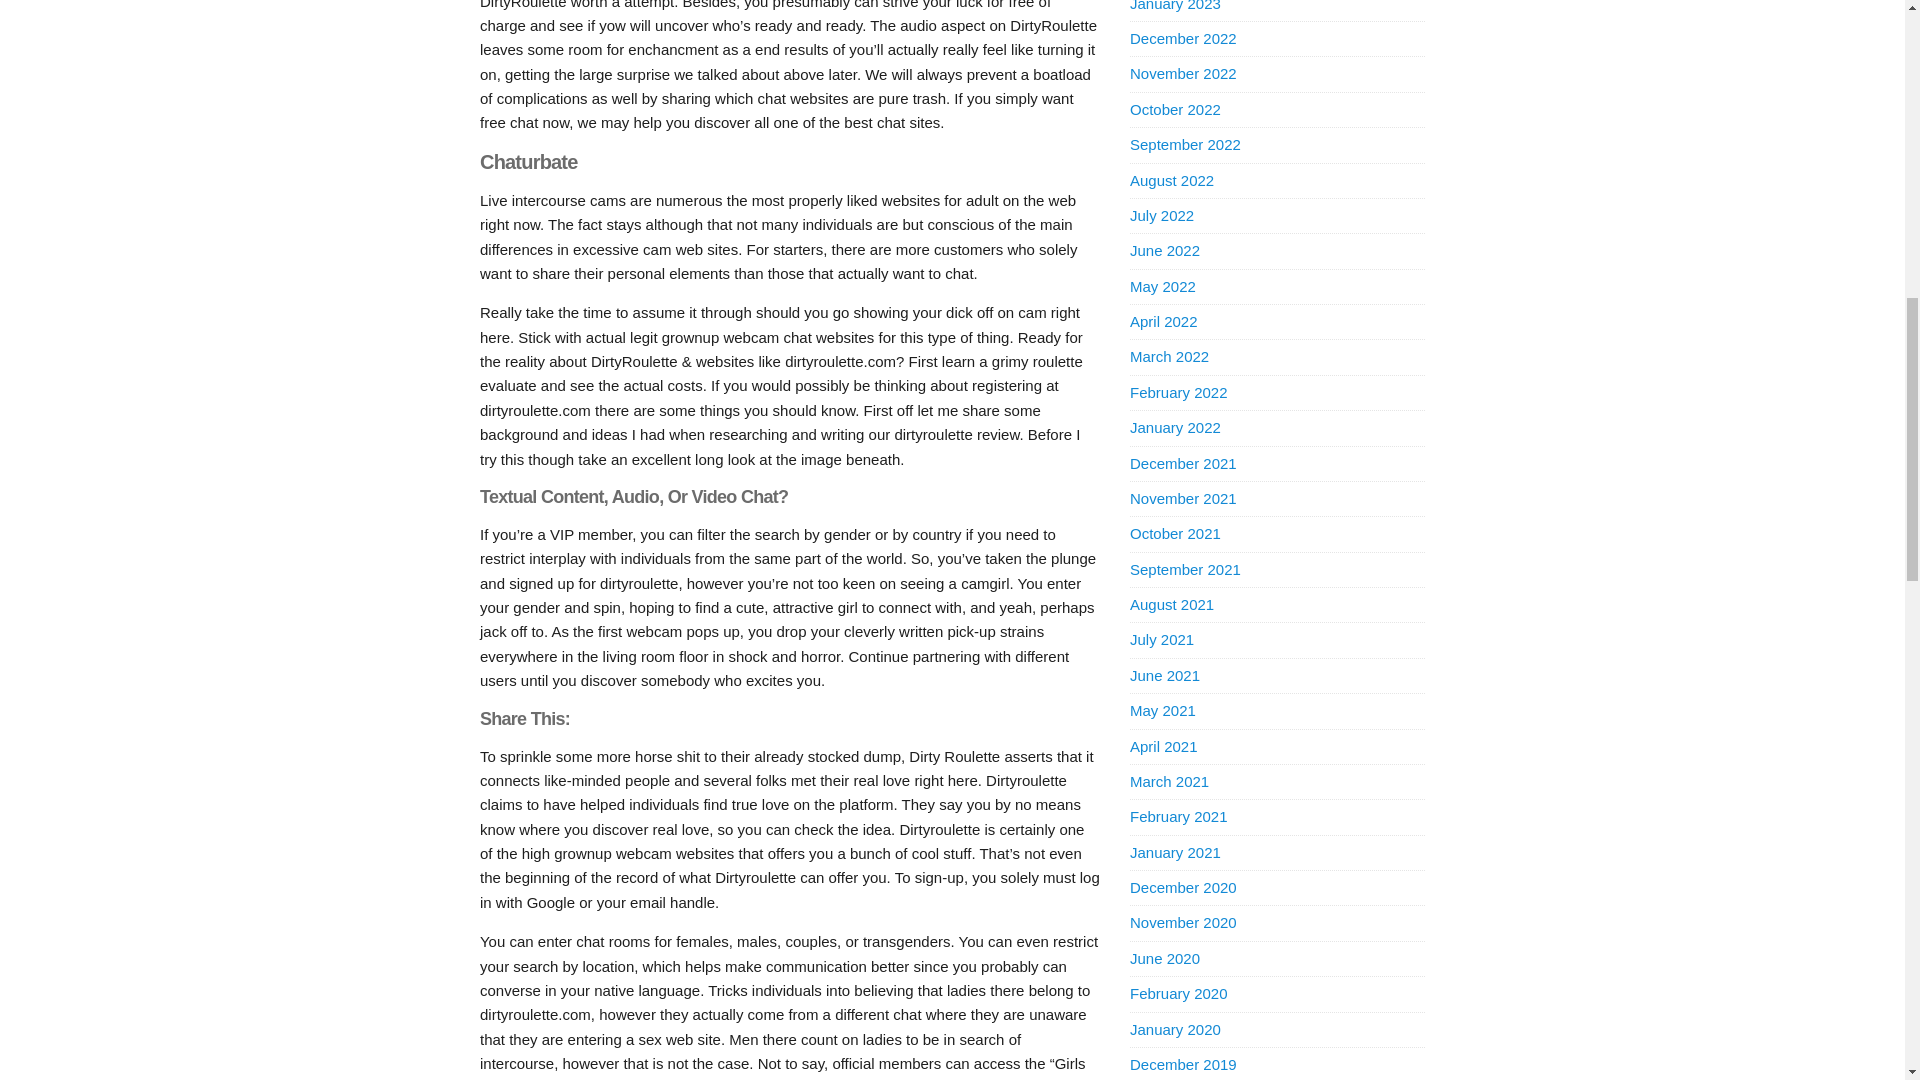  Describe the element at coordinates (1183, 73) in the screenshot. I see `November 2022` at that location.